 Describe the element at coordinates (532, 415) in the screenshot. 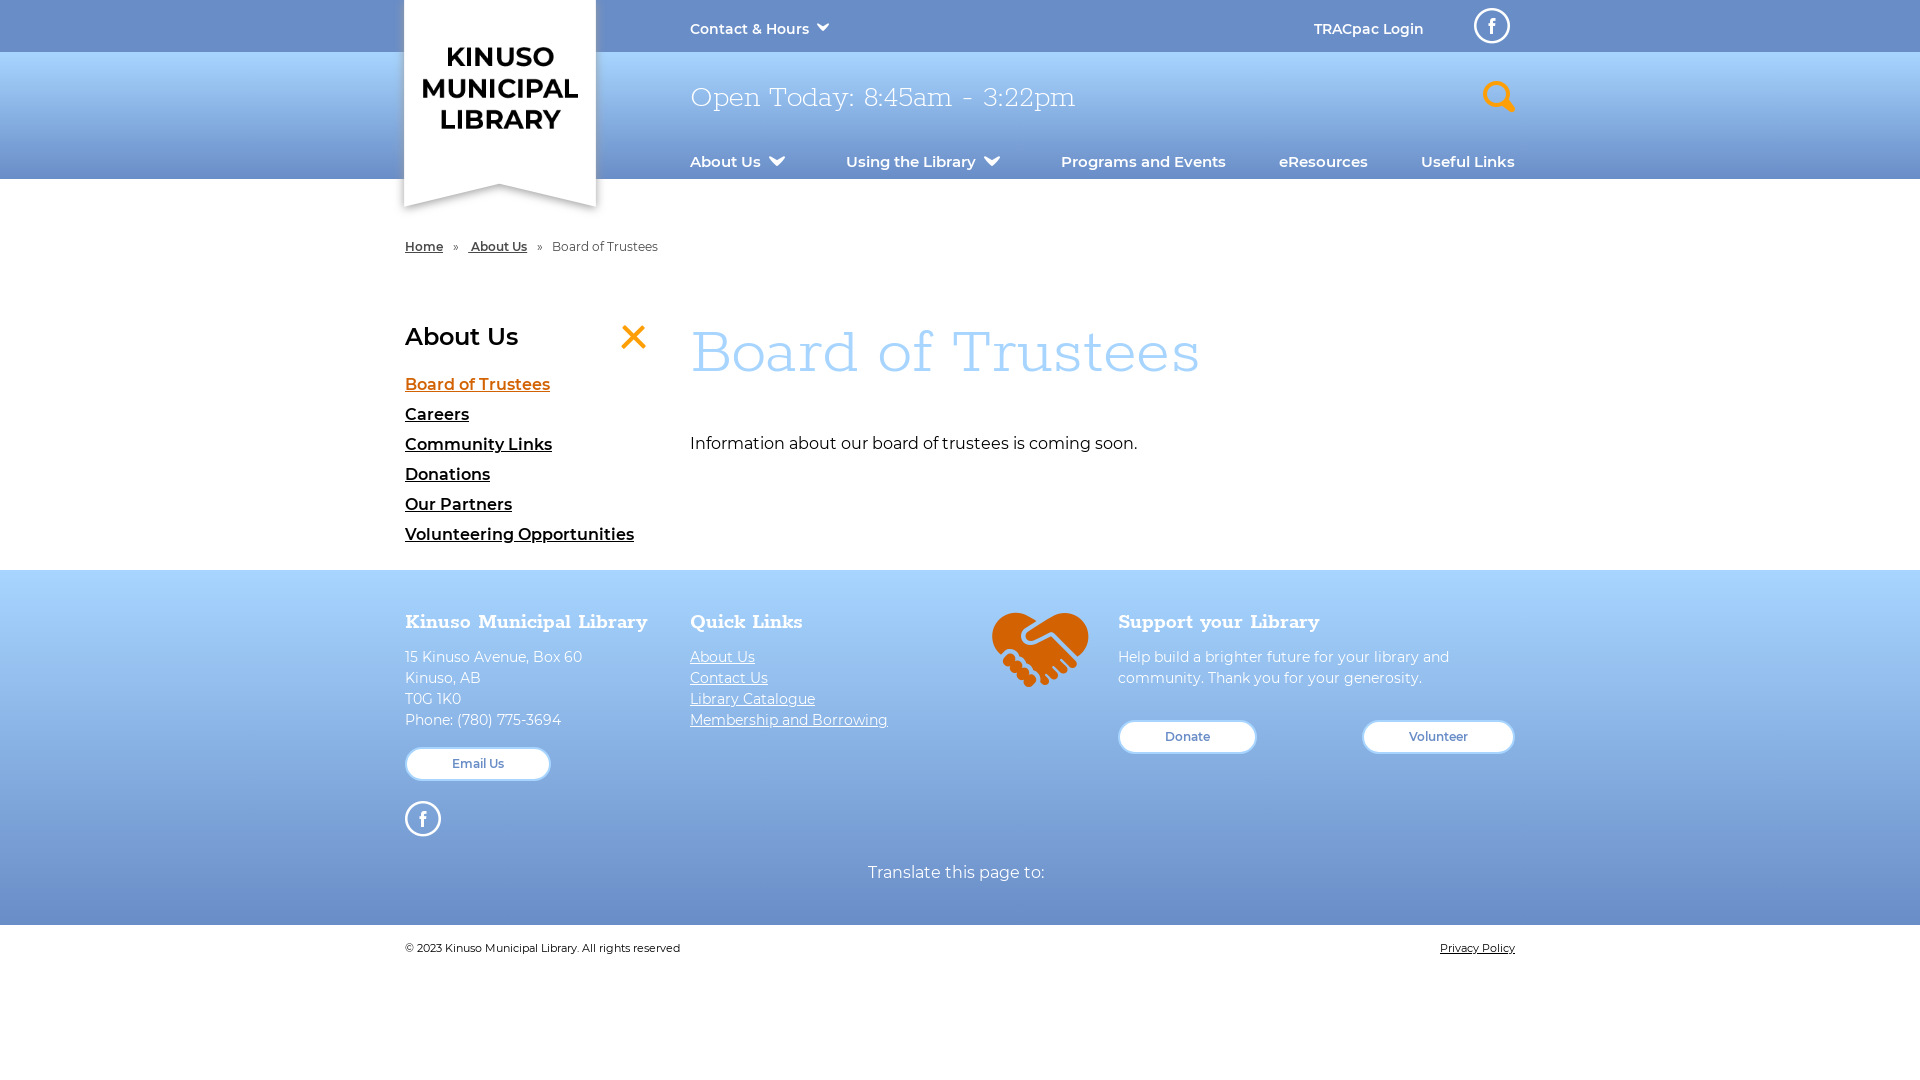

I see `Careers` at that location.